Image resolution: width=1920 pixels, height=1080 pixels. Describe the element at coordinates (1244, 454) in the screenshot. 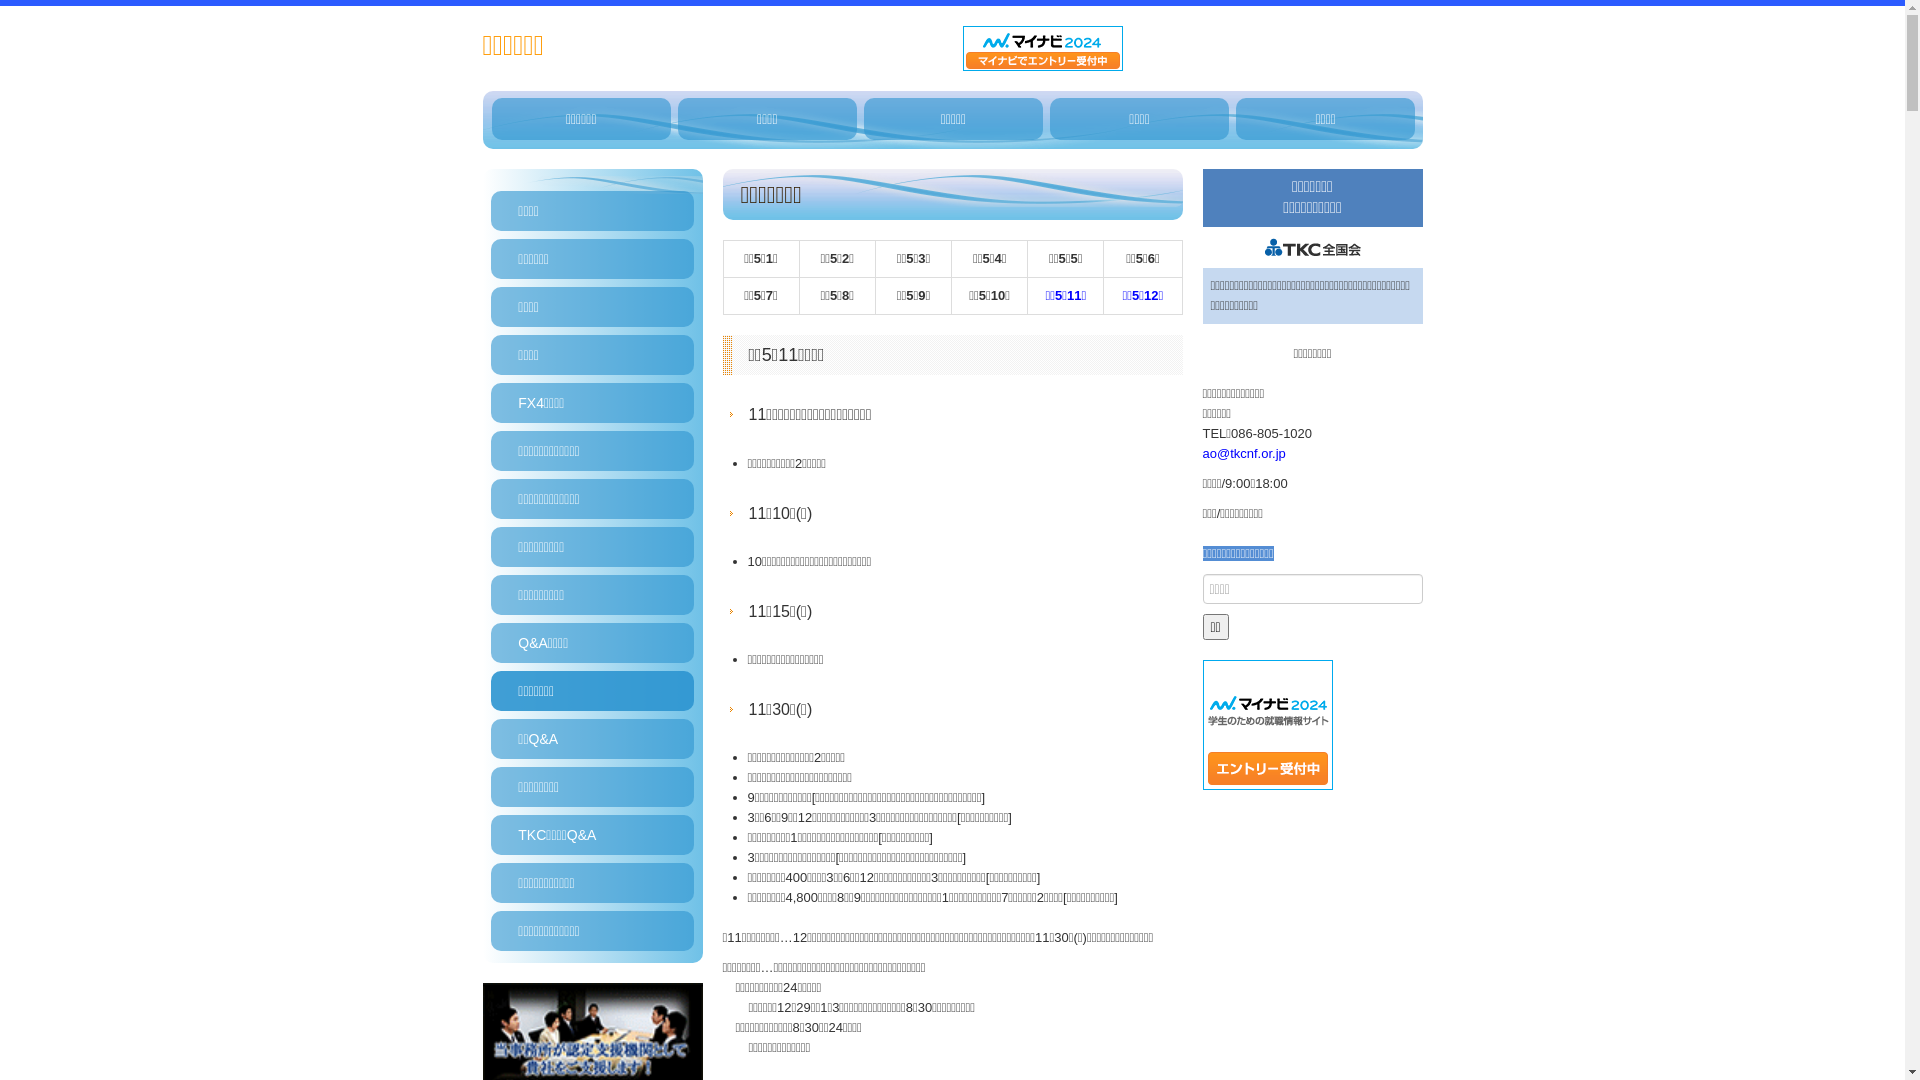

I see `ao@tkcnf.or.jp` at that location.